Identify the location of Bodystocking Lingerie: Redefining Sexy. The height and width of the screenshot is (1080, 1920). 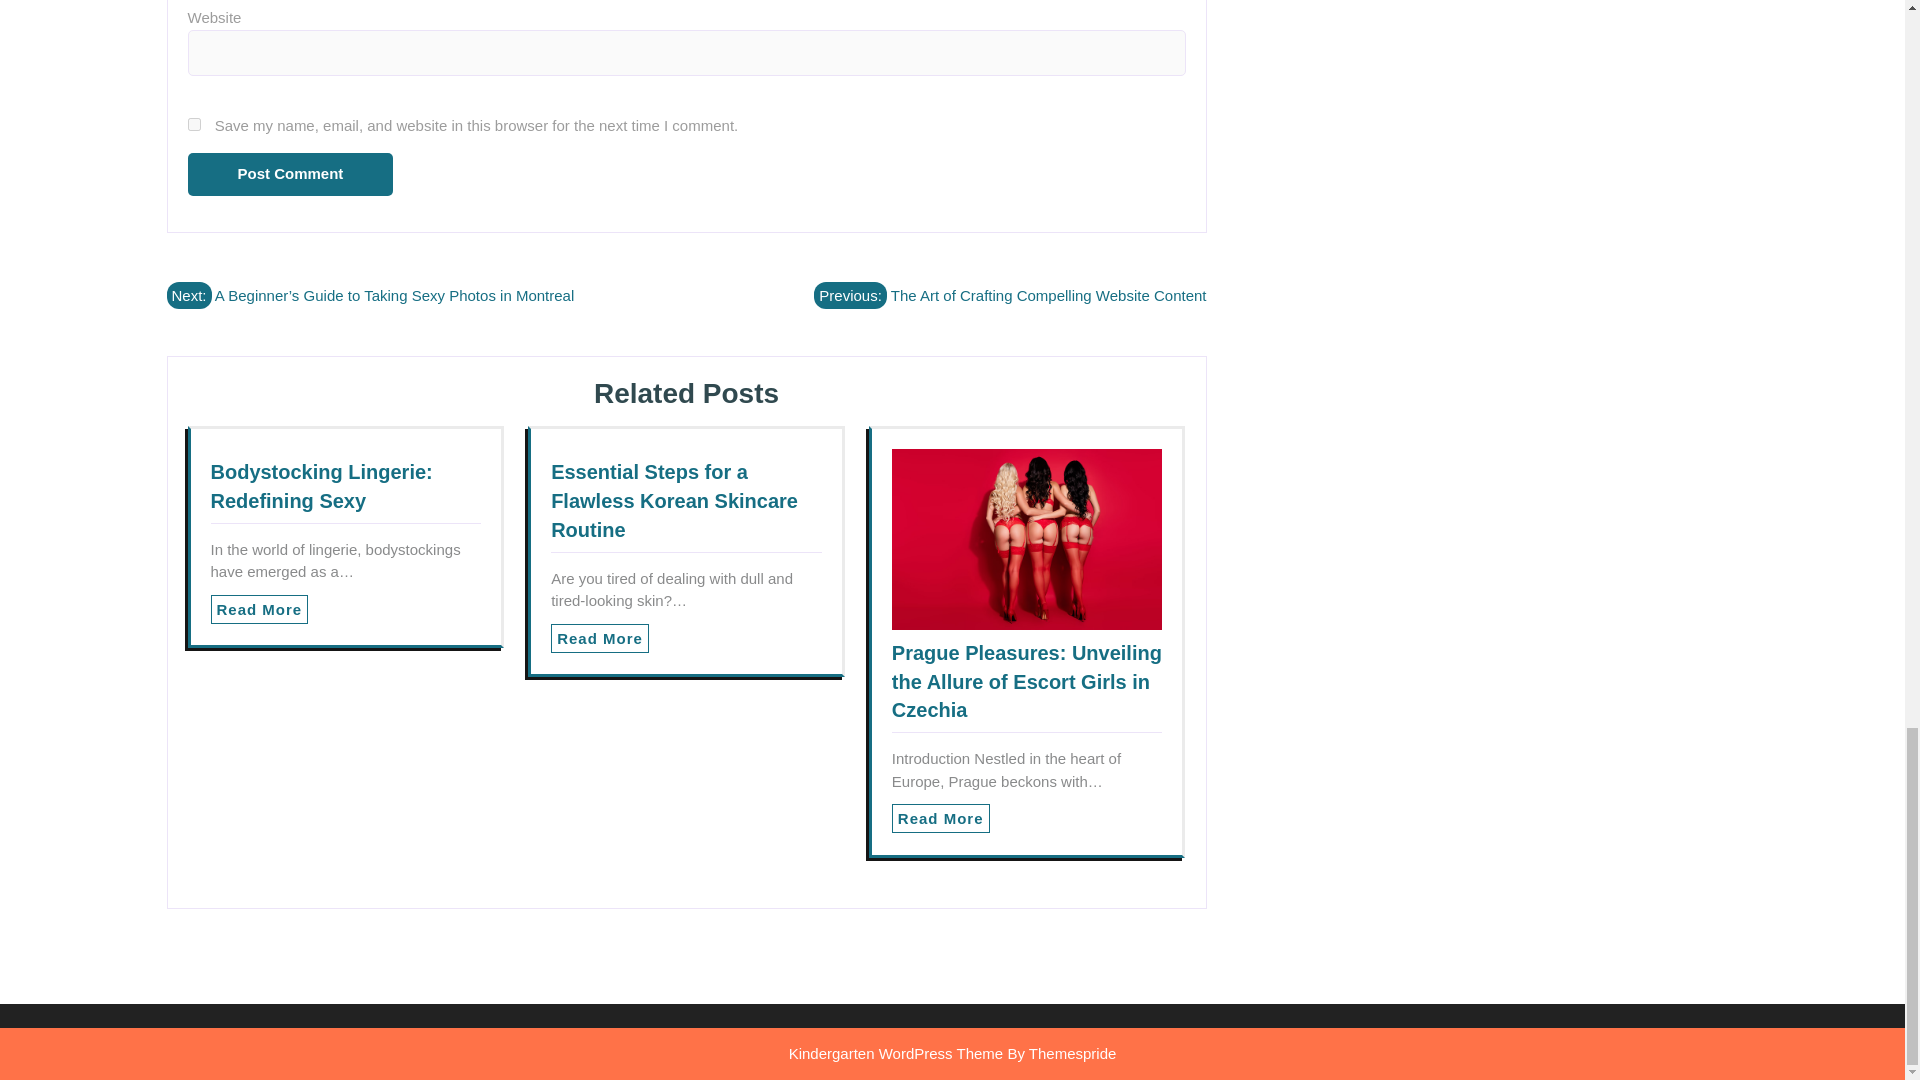
(320, 486).